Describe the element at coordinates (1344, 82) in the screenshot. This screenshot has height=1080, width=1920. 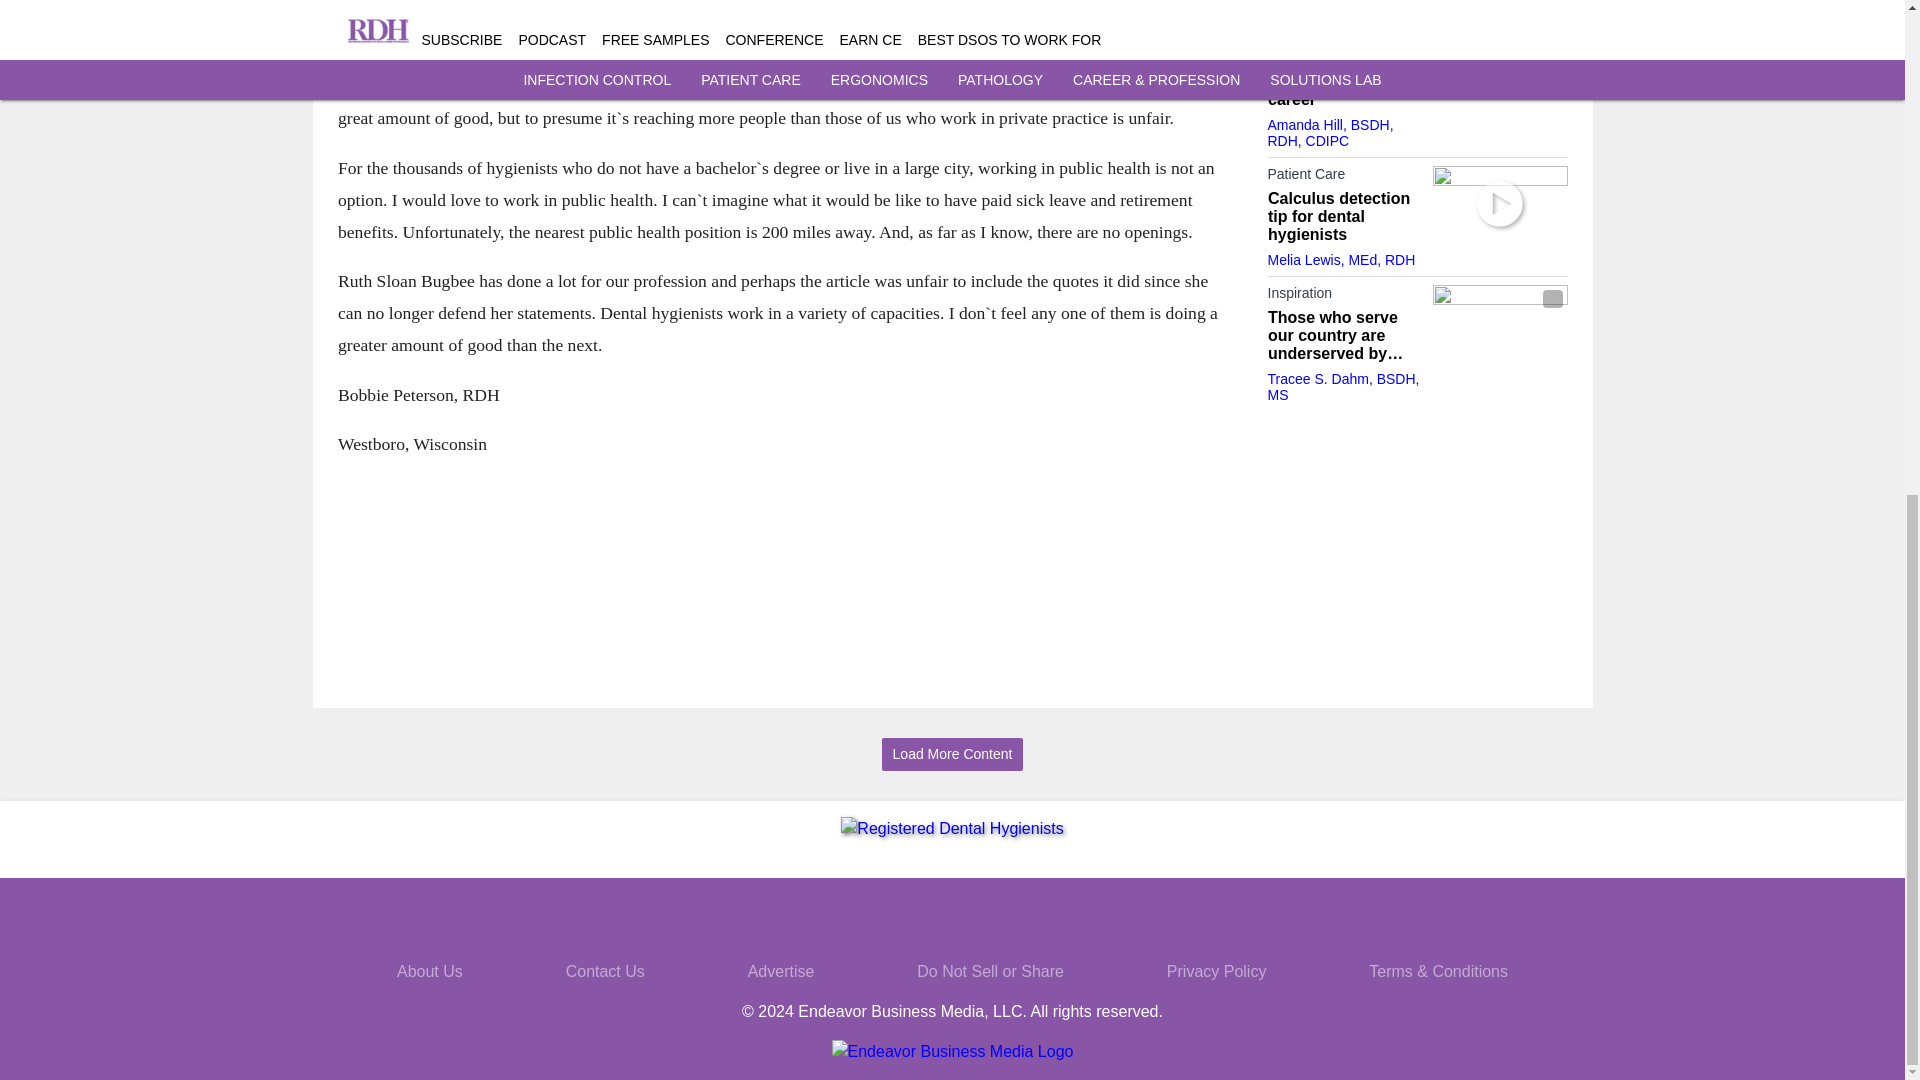
I see `Stay curious in your dental hygiene career` at that location.